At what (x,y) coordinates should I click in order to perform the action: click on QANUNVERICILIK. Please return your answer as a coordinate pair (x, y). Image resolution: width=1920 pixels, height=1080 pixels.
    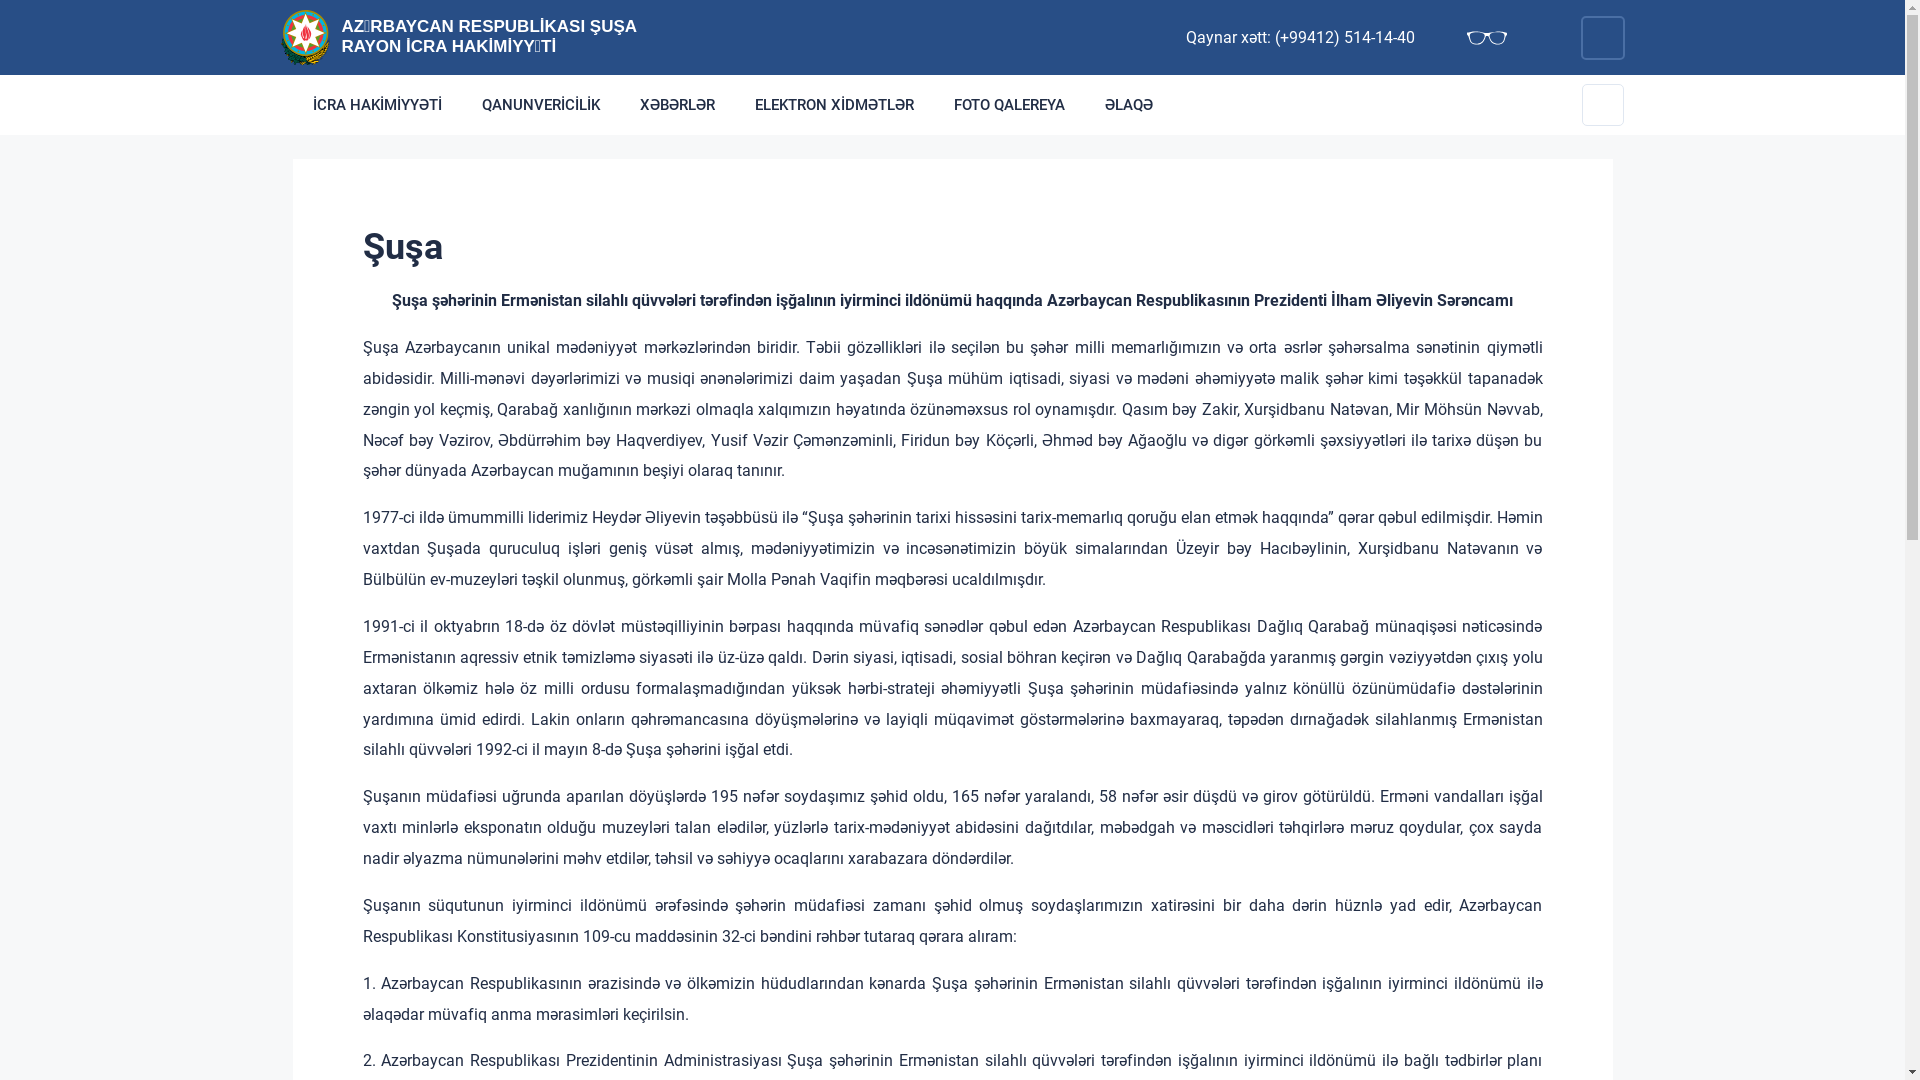
    Looking at the image, I should click on (541, 105).